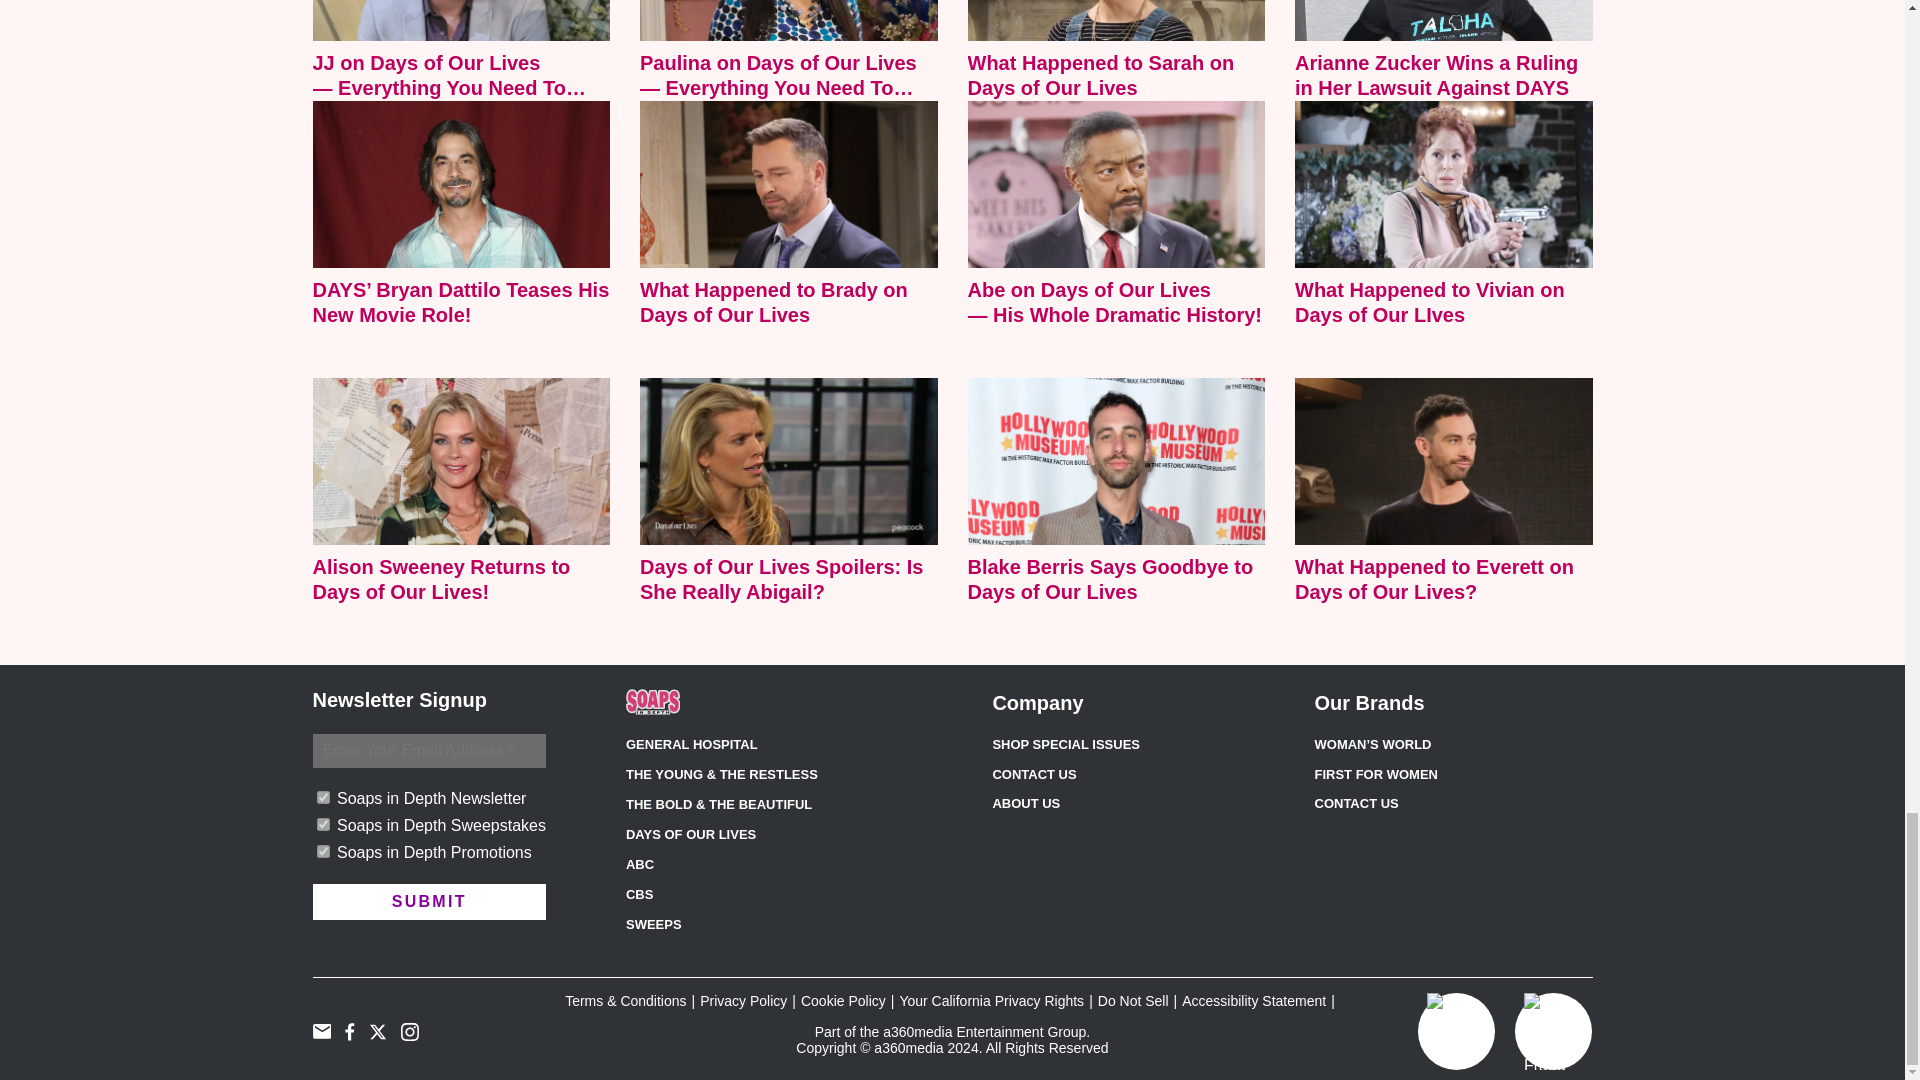  What do you see at coordinates (322, 796) in the screenshot?
I see `1` at bounding box center [322, 796].